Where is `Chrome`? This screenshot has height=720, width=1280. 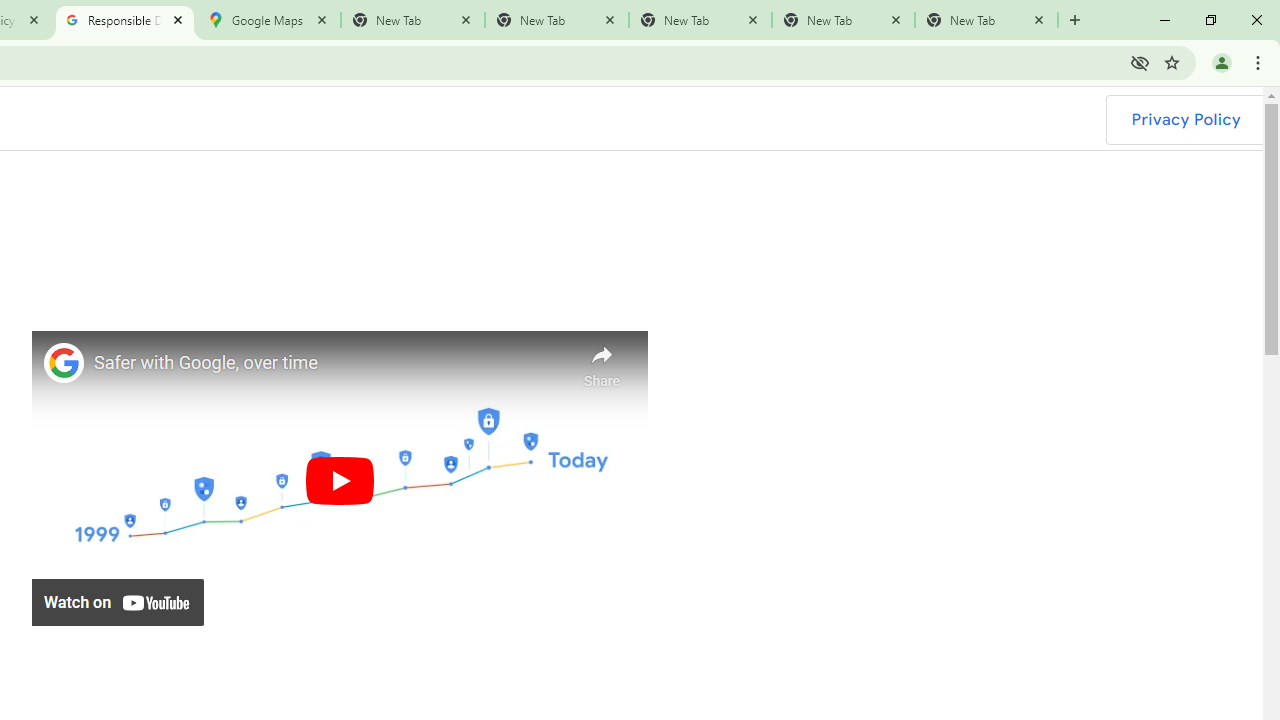 Chrome is located at coordinates (1260, 62).